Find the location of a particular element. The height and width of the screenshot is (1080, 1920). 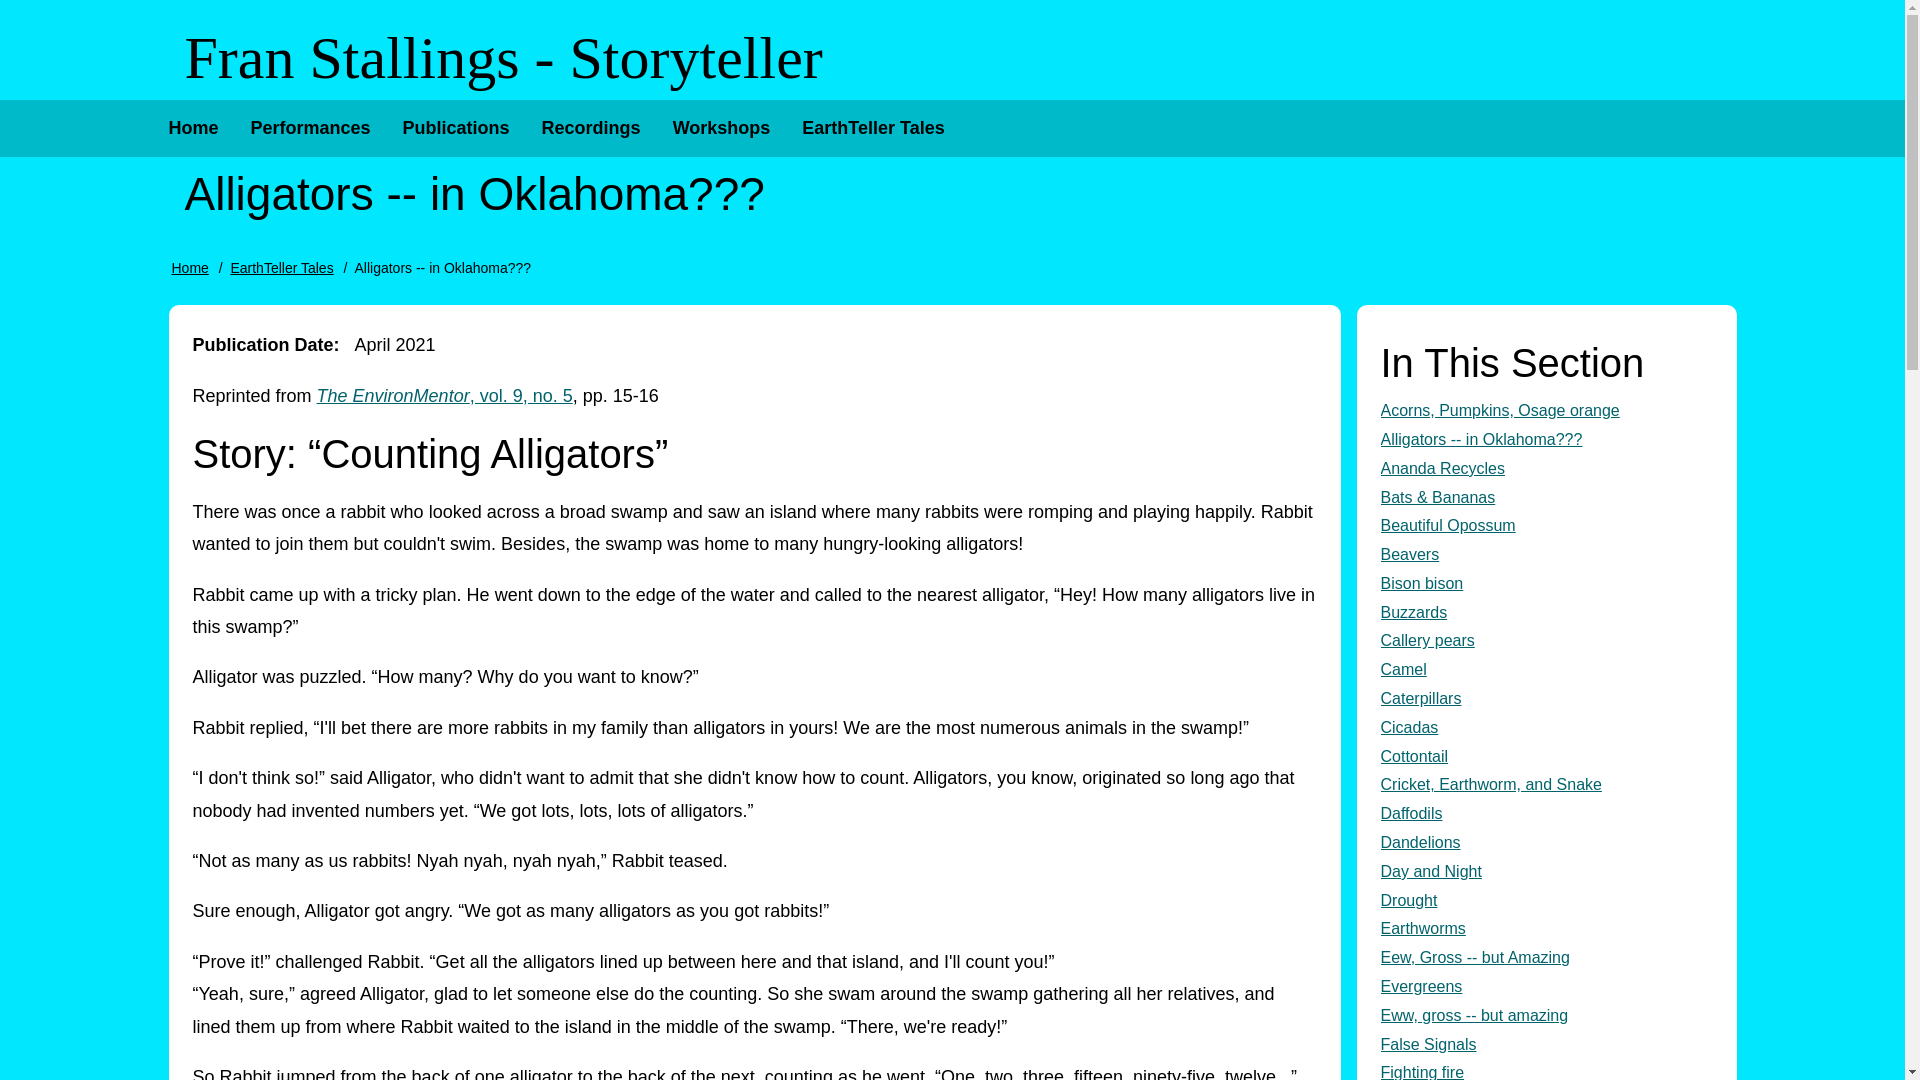

Fighting fire is located at coordinates (1546, 1070).